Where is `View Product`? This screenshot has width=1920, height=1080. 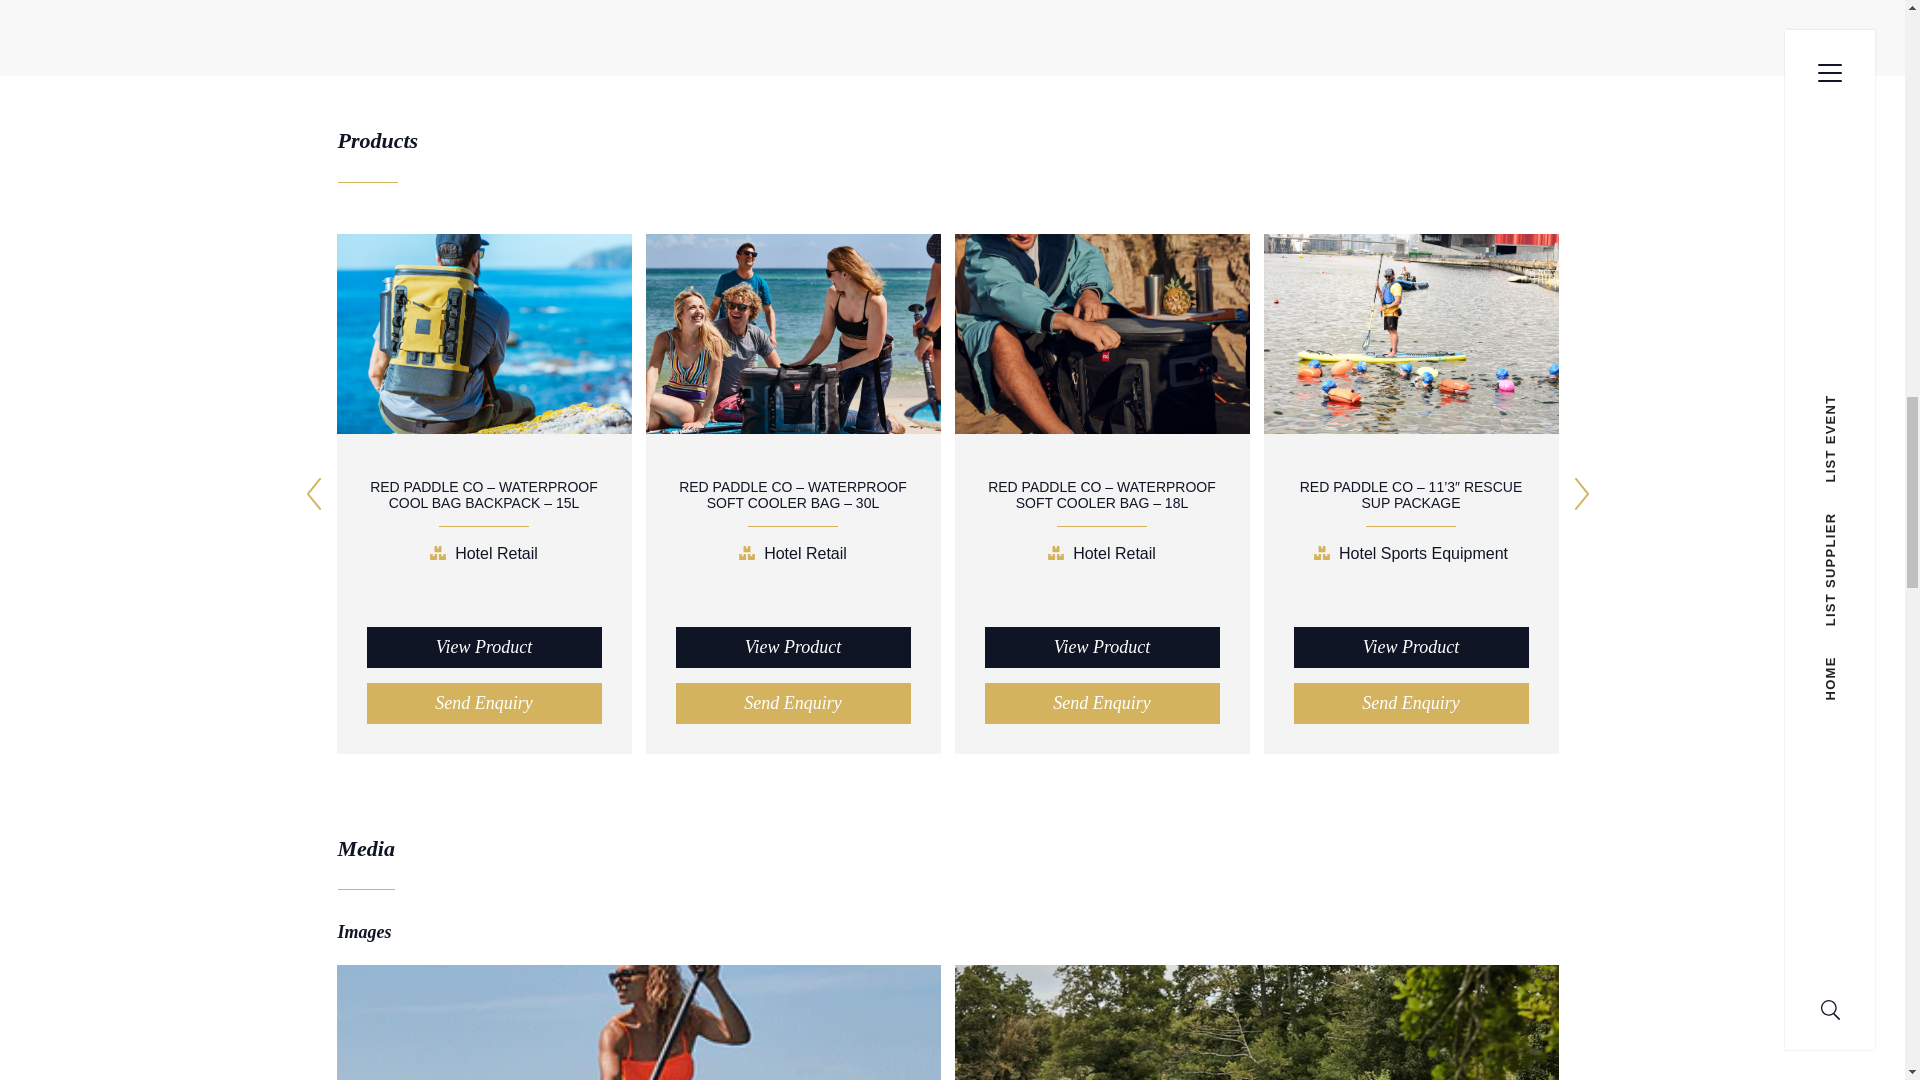 View Product is located at coordinates (792, 648).